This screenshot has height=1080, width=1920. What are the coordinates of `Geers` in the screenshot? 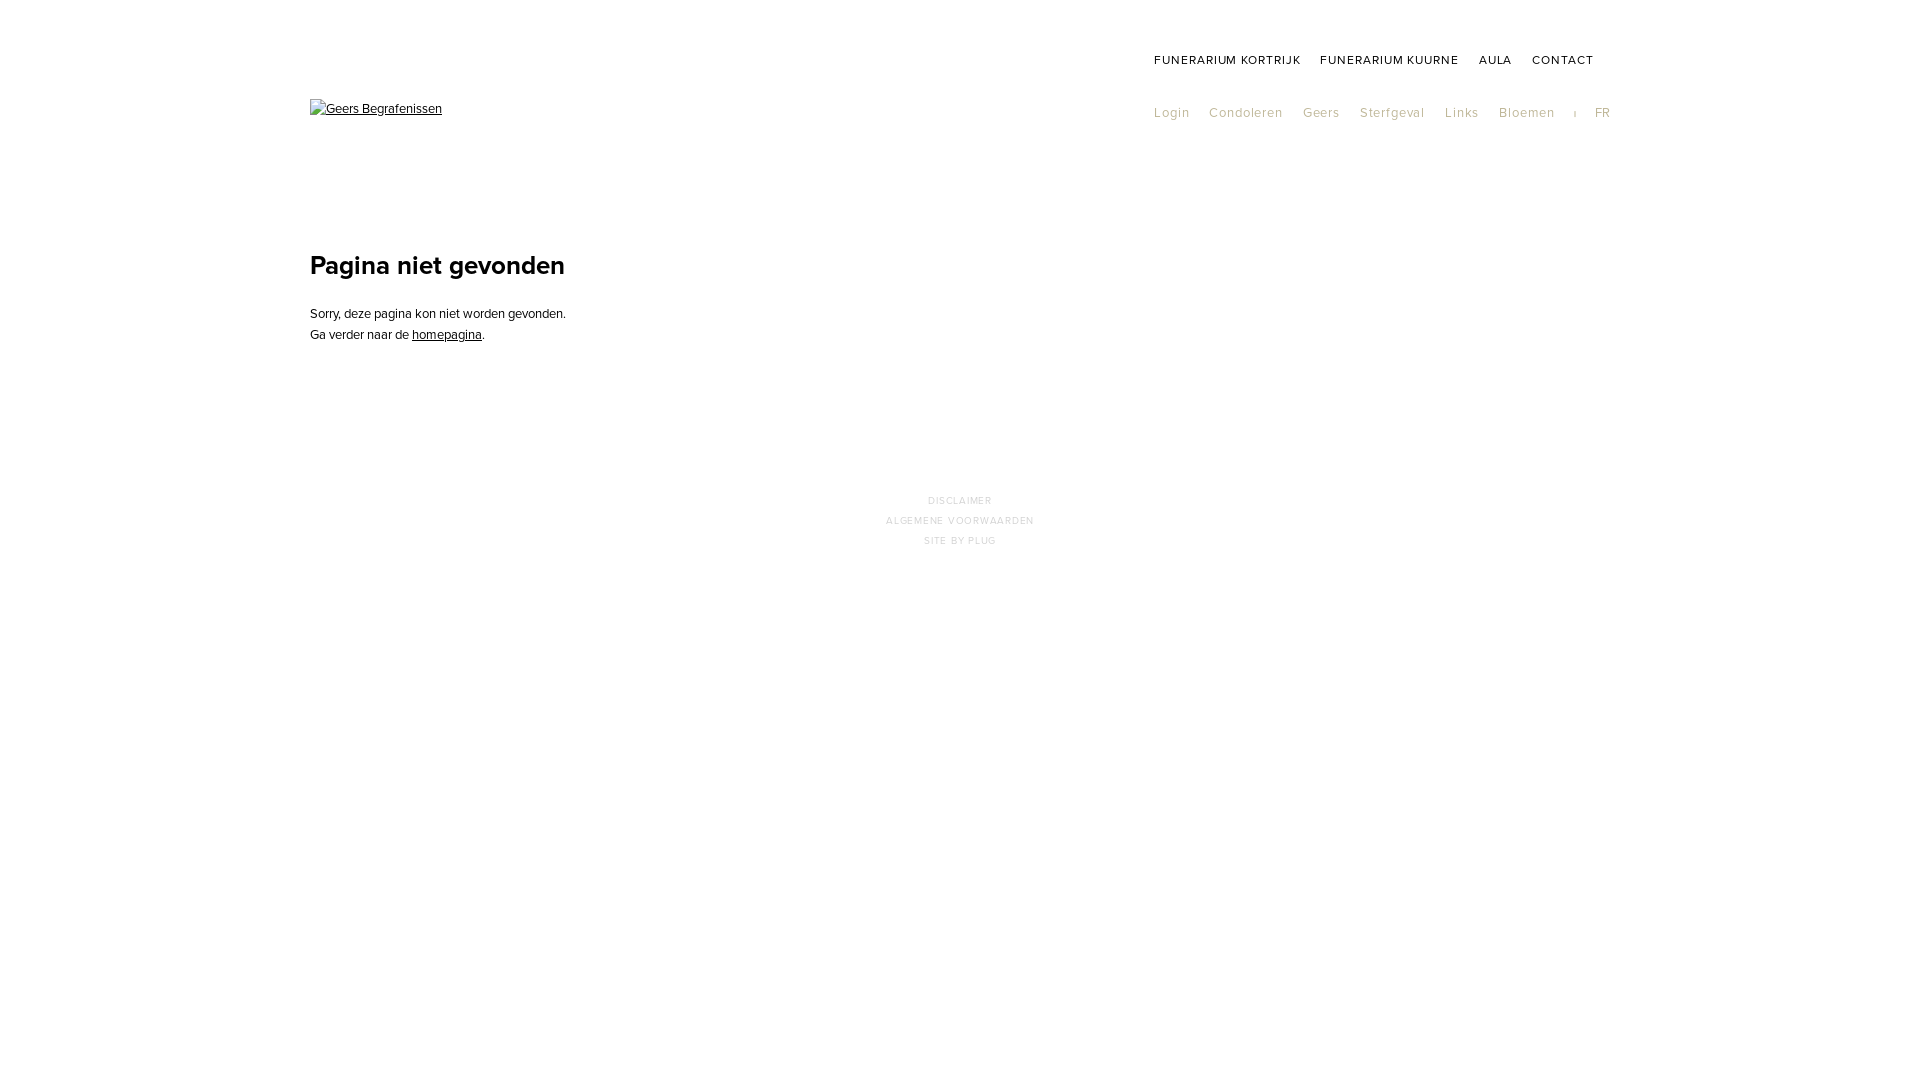 It's located at (1322, 114).